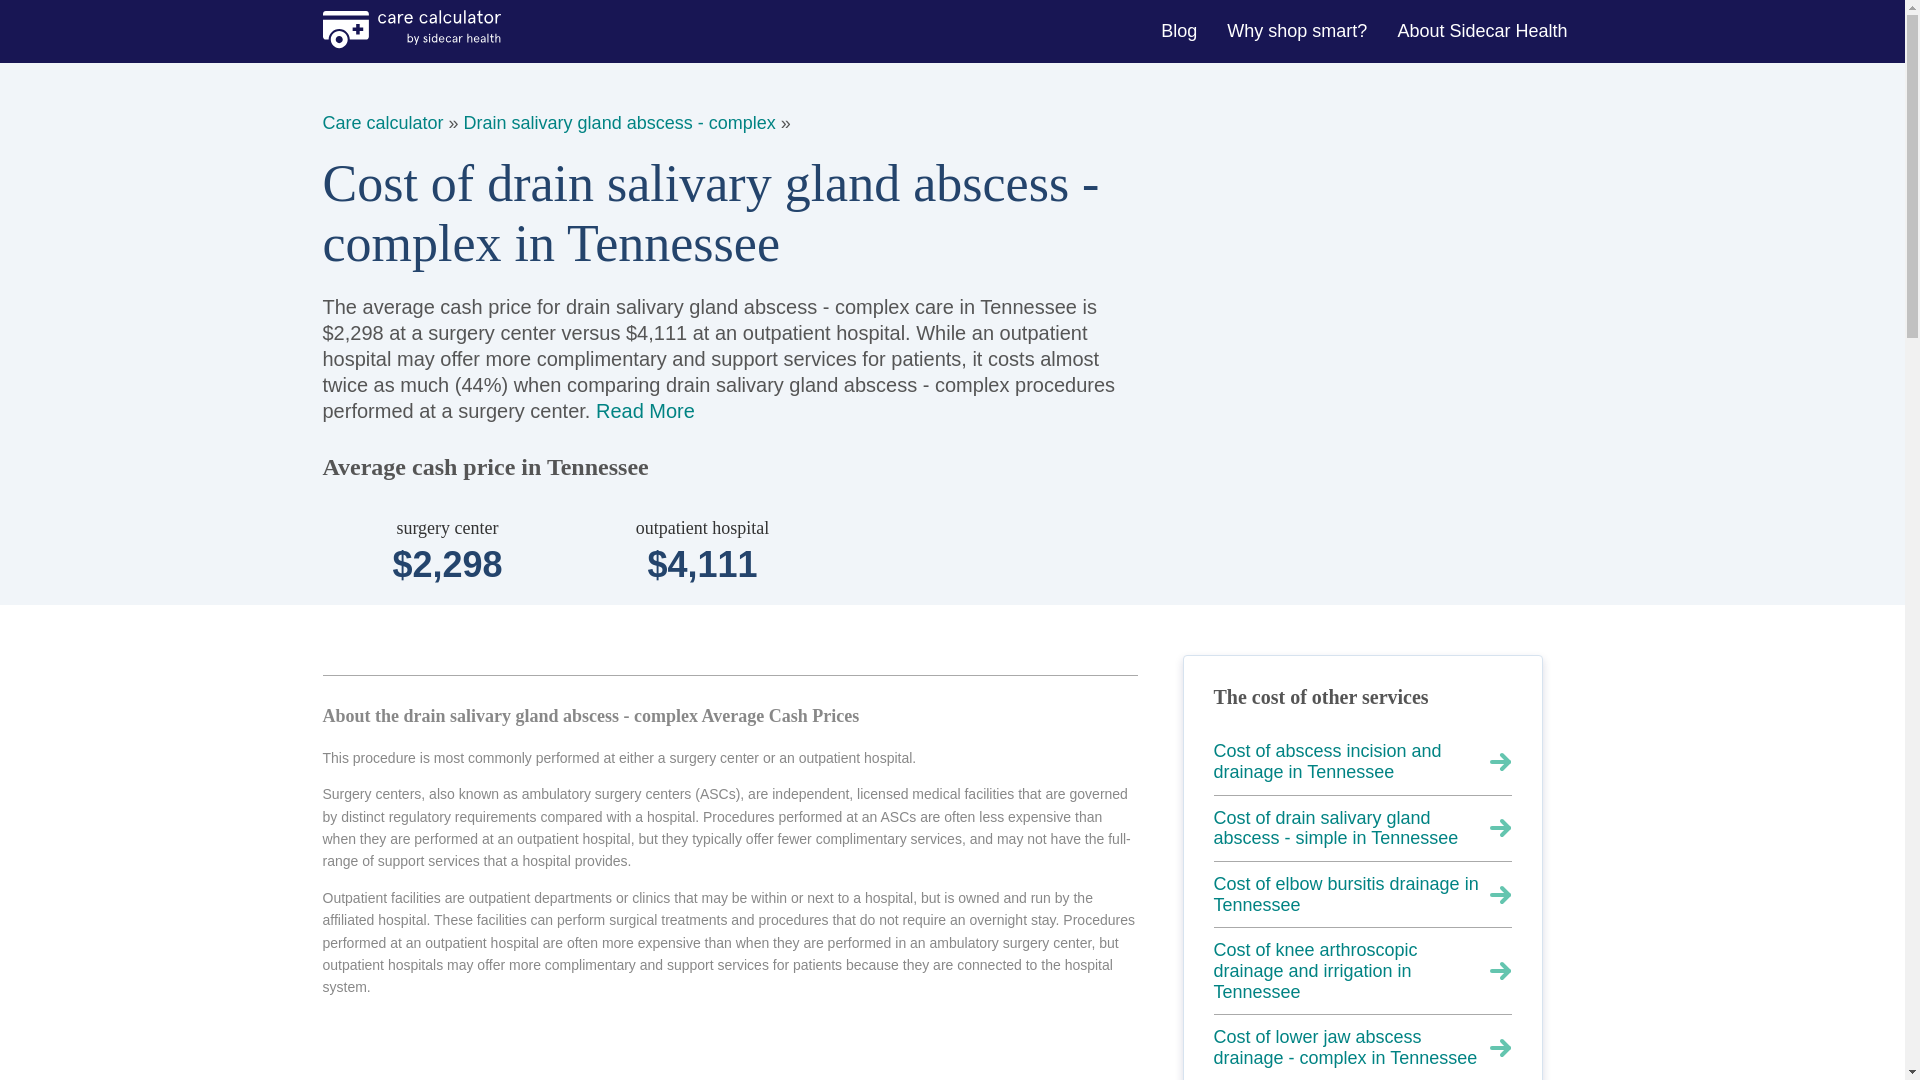 Image resolution: width=1920 pixels, height=1080 pixels. I want to click on Cost of elbow bursitis drainage in Tennessee, so click(1362, 894).